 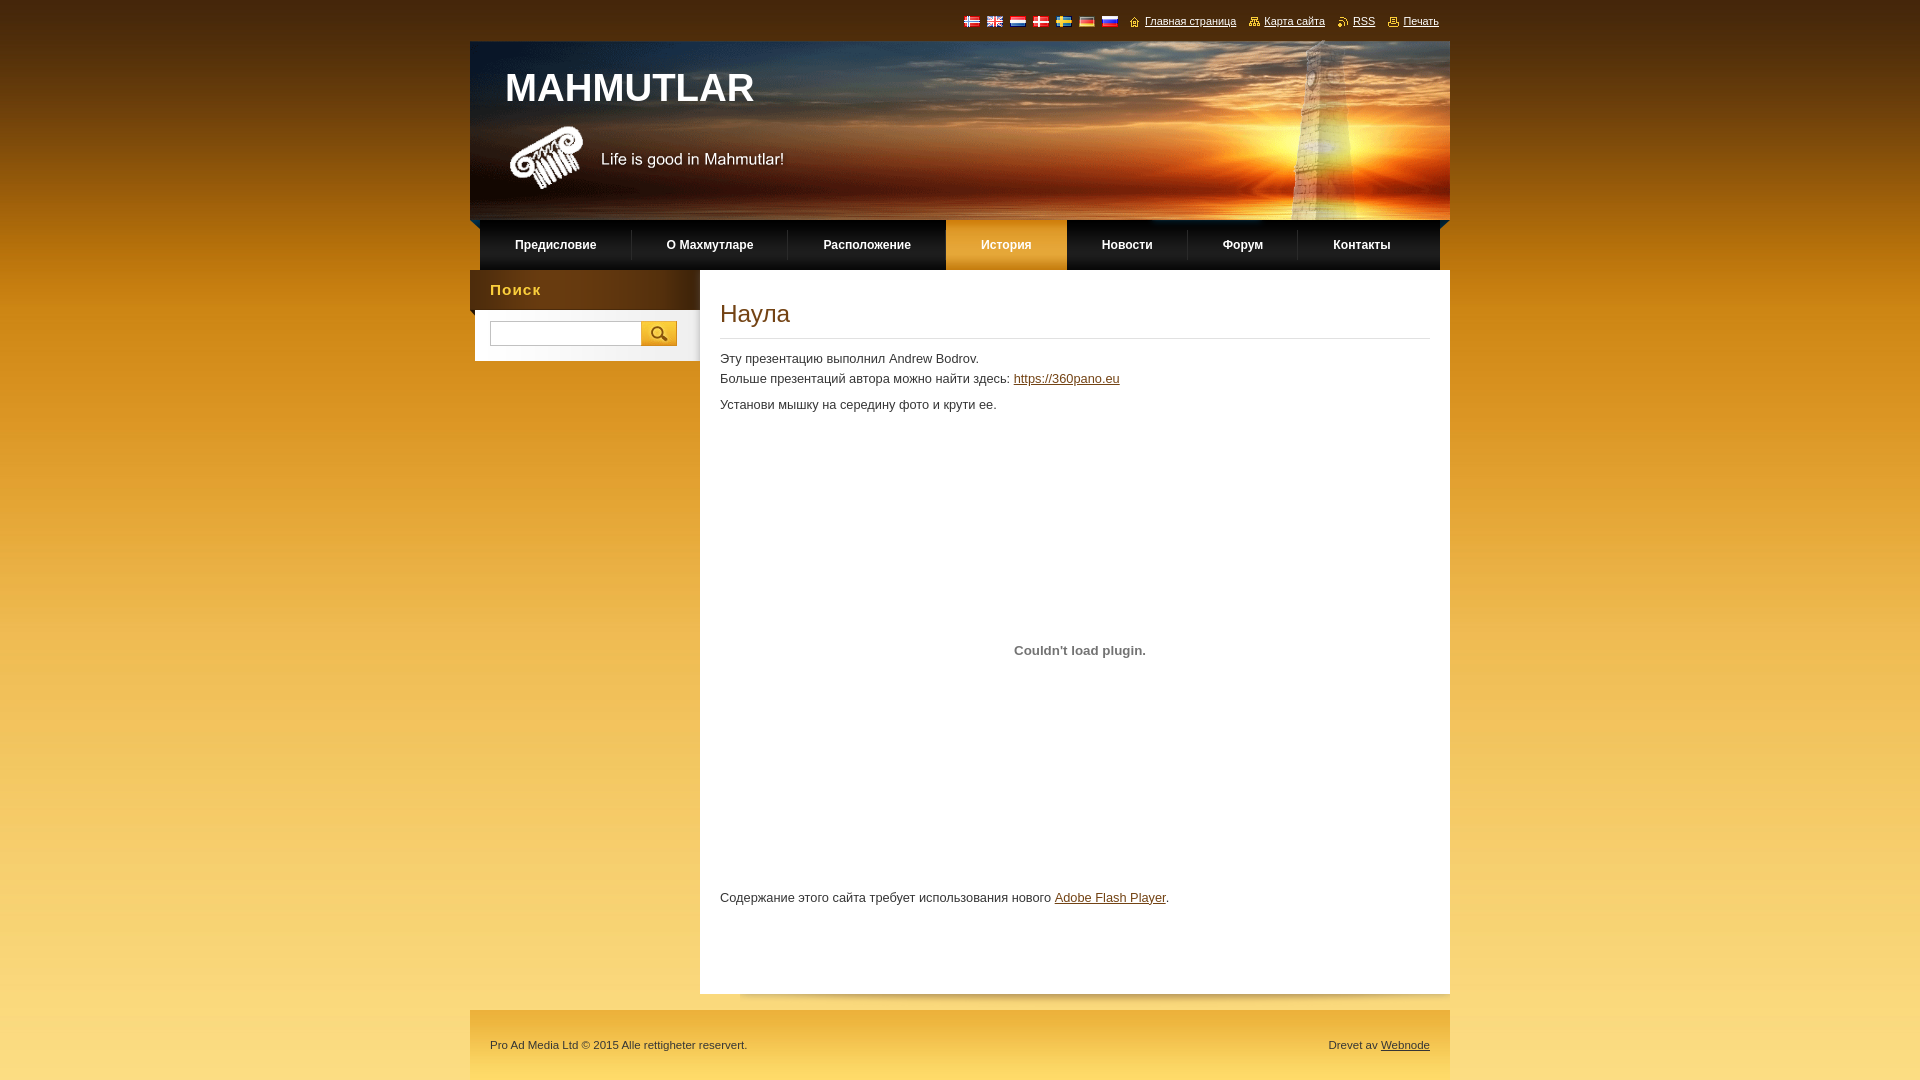 What do you see at coordinates (1110, 897) in the screenshot?
I see `Adobe Flash Player` at bounding box center [1110, 897].